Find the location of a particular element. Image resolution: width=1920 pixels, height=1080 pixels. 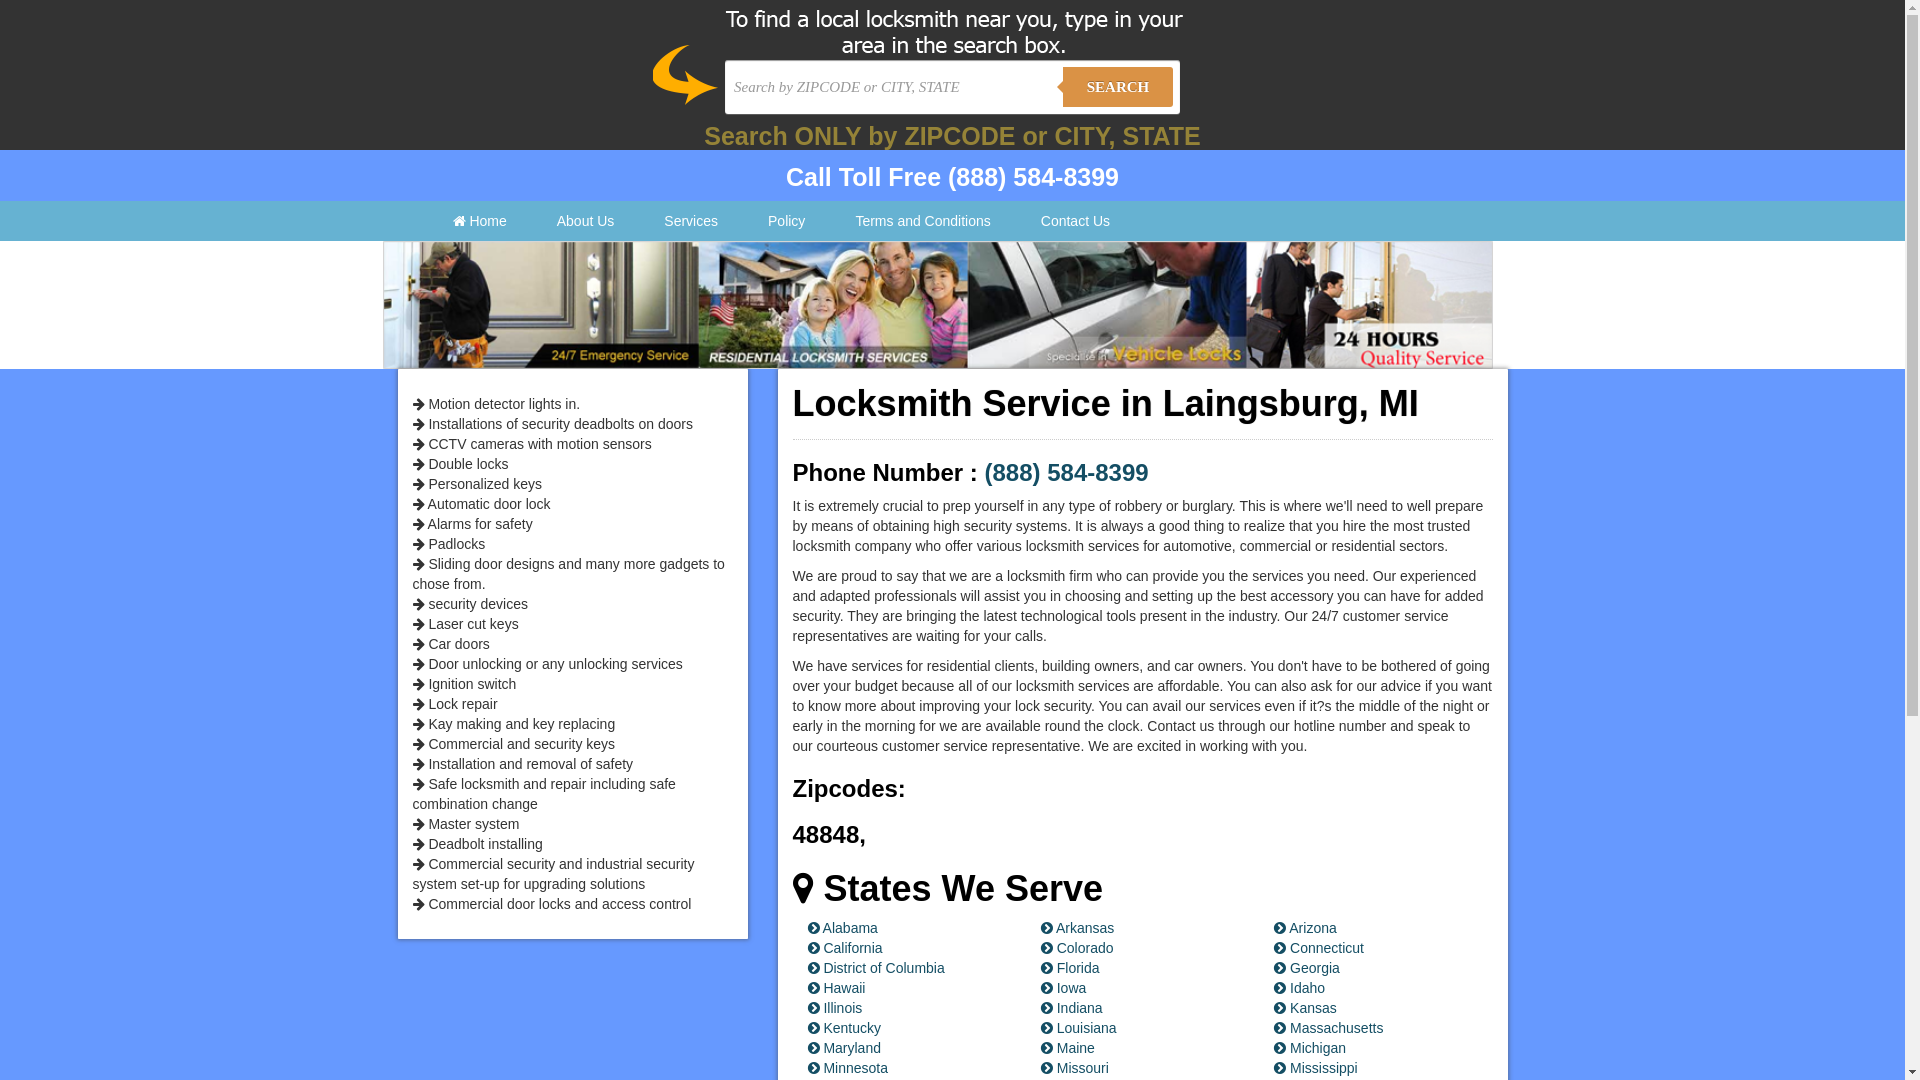

Maryland is located at coordinates (844, 1048).